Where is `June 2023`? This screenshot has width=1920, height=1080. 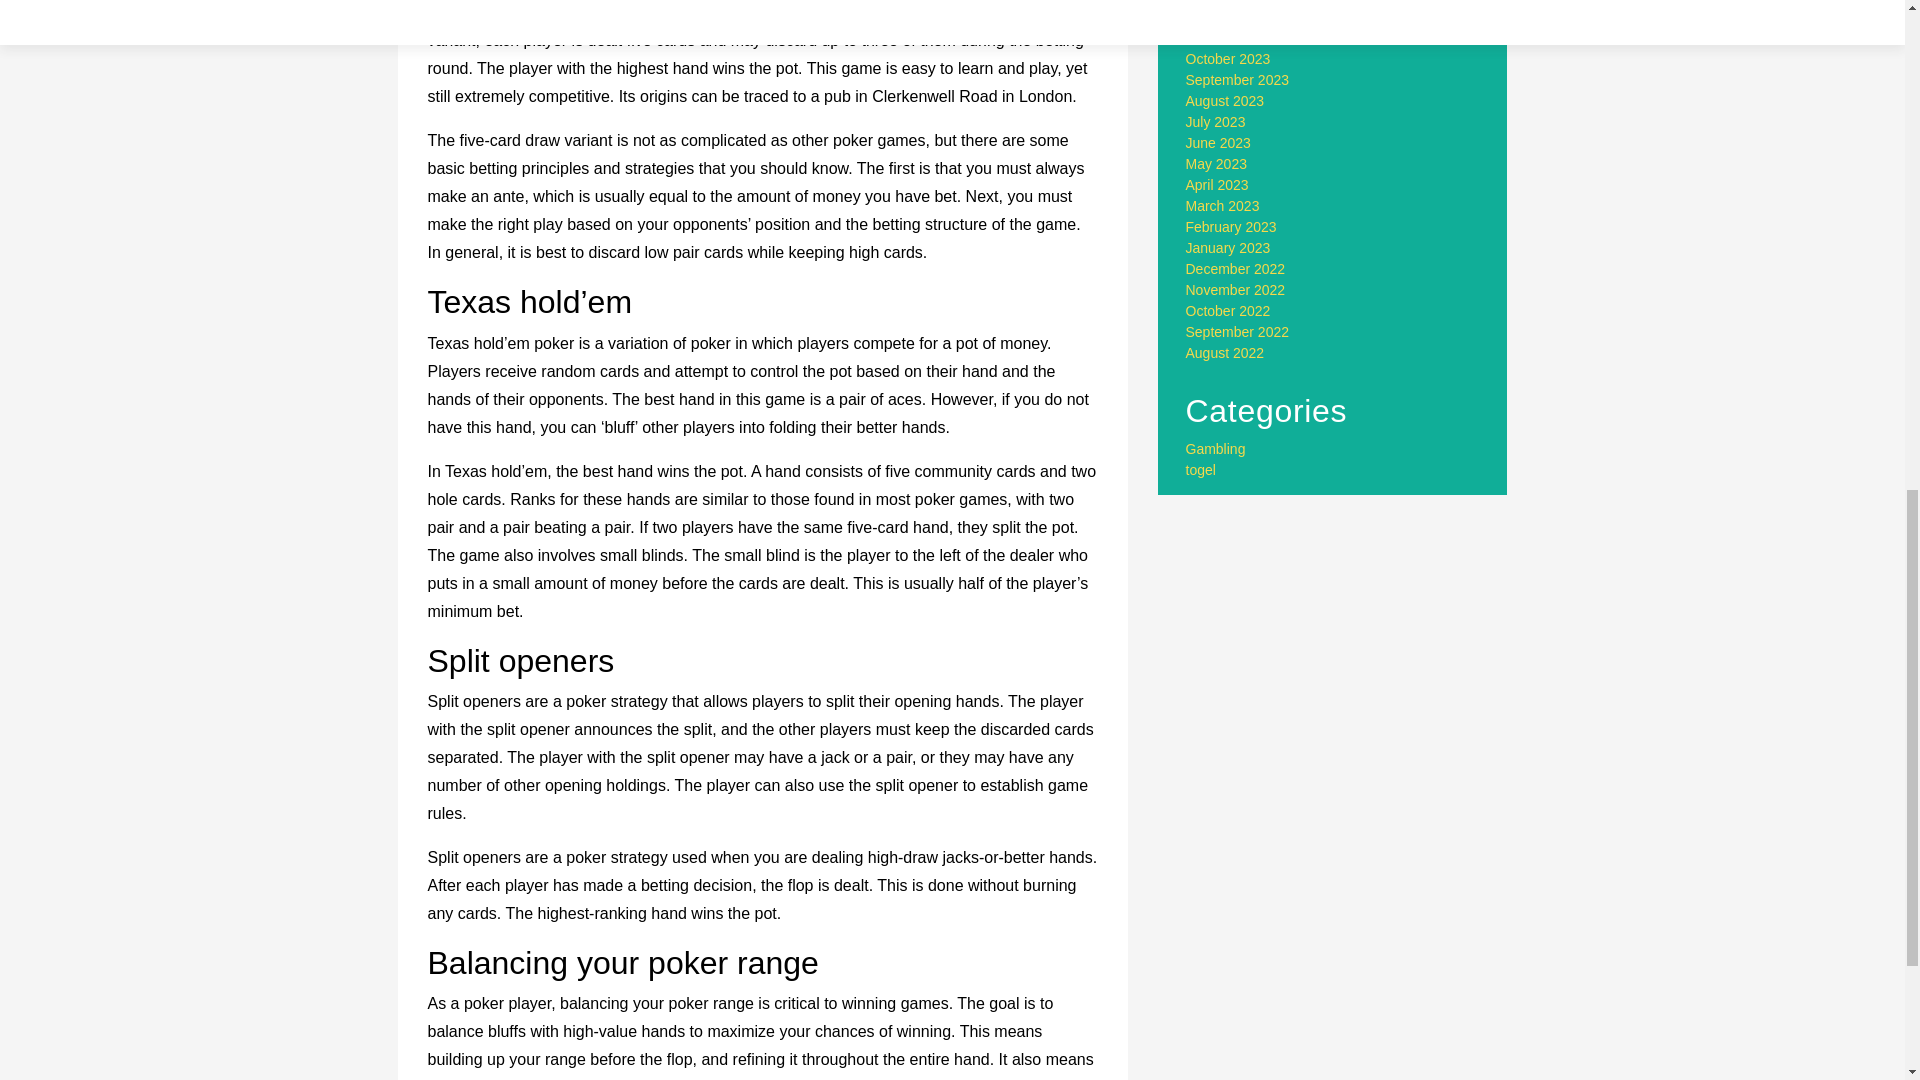 June 2023 is located at coordinates (1218, 143).